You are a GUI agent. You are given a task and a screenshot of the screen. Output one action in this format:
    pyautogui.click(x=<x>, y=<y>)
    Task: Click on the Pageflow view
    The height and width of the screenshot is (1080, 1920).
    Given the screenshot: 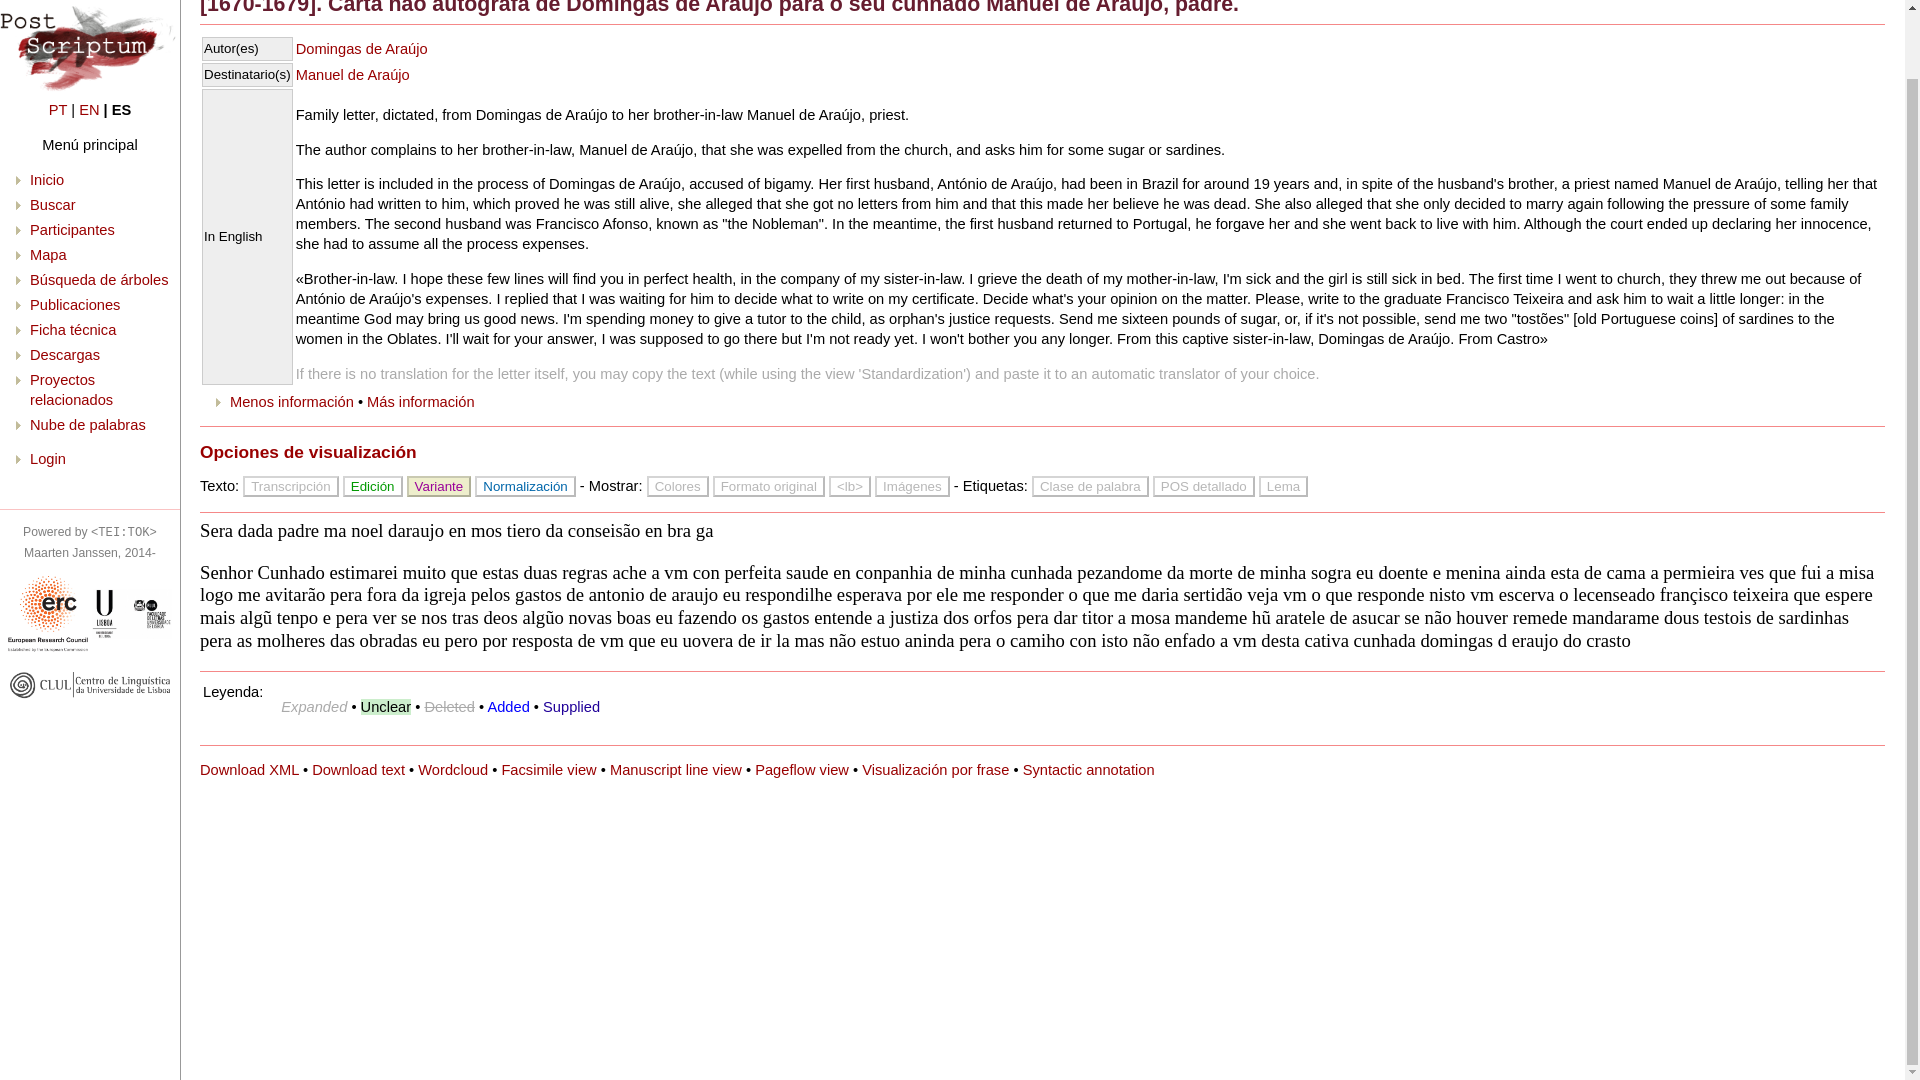 What is the action you would take?
    pyautogui.click(x=801, y=770)
    